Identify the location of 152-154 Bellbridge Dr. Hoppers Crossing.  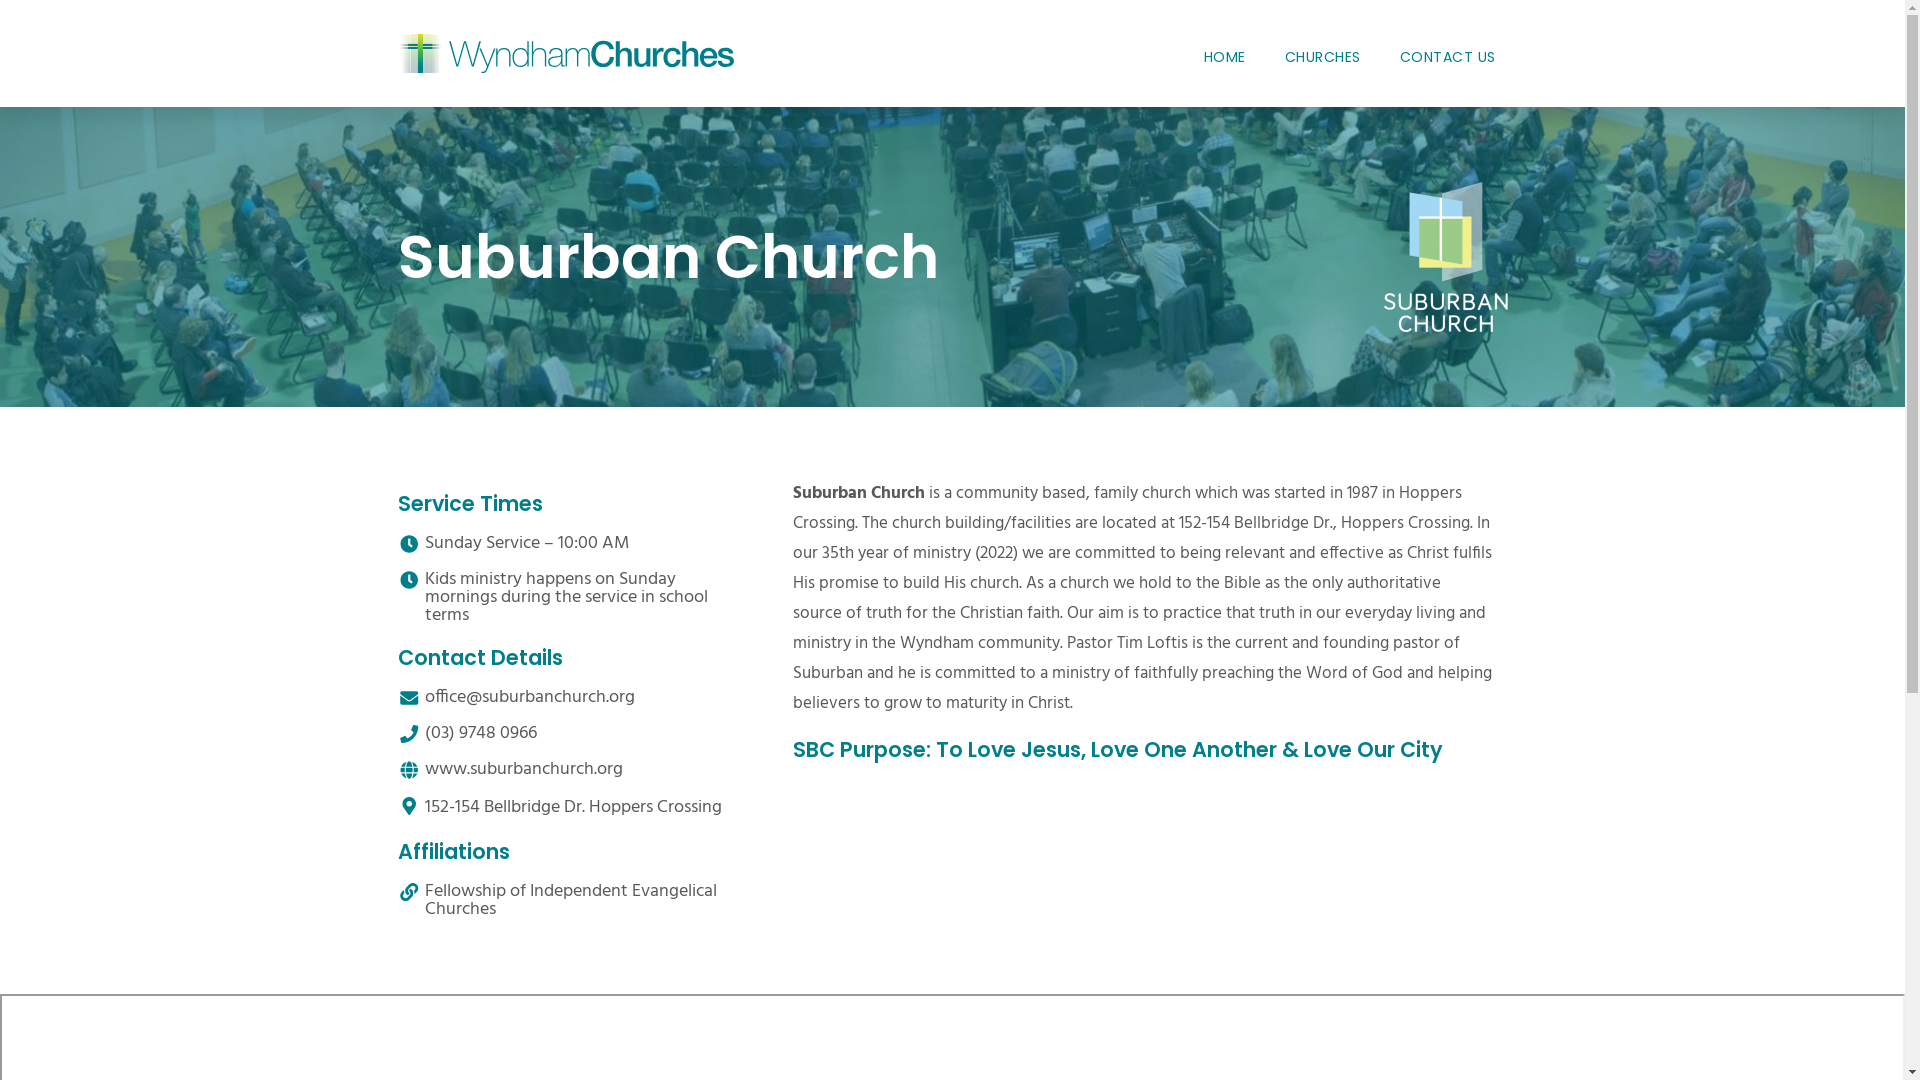
(574, 808).